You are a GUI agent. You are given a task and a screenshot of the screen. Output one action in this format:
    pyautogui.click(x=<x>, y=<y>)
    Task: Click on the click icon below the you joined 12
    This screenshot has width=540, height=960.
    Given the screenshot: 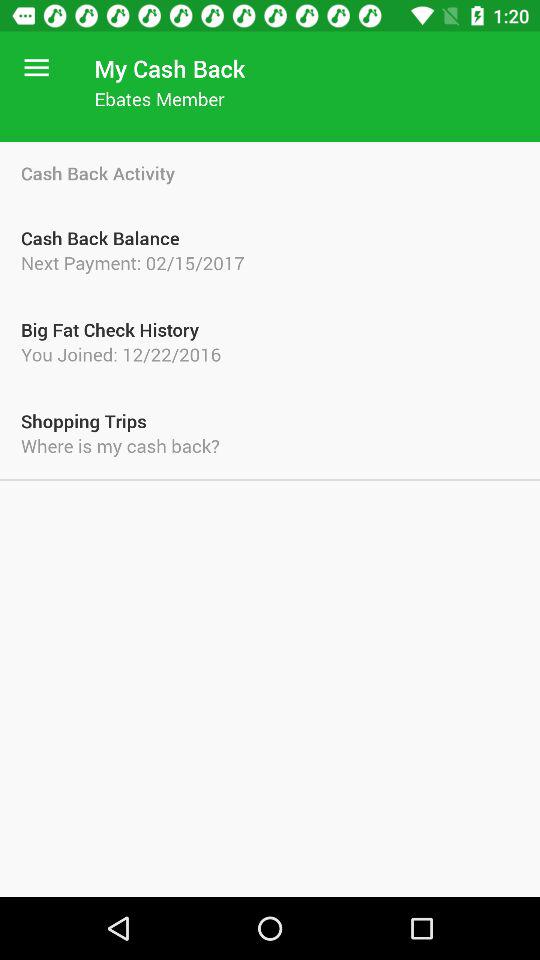 What is the action you would take?
    pyautogui.click(x=270, y=420)
    